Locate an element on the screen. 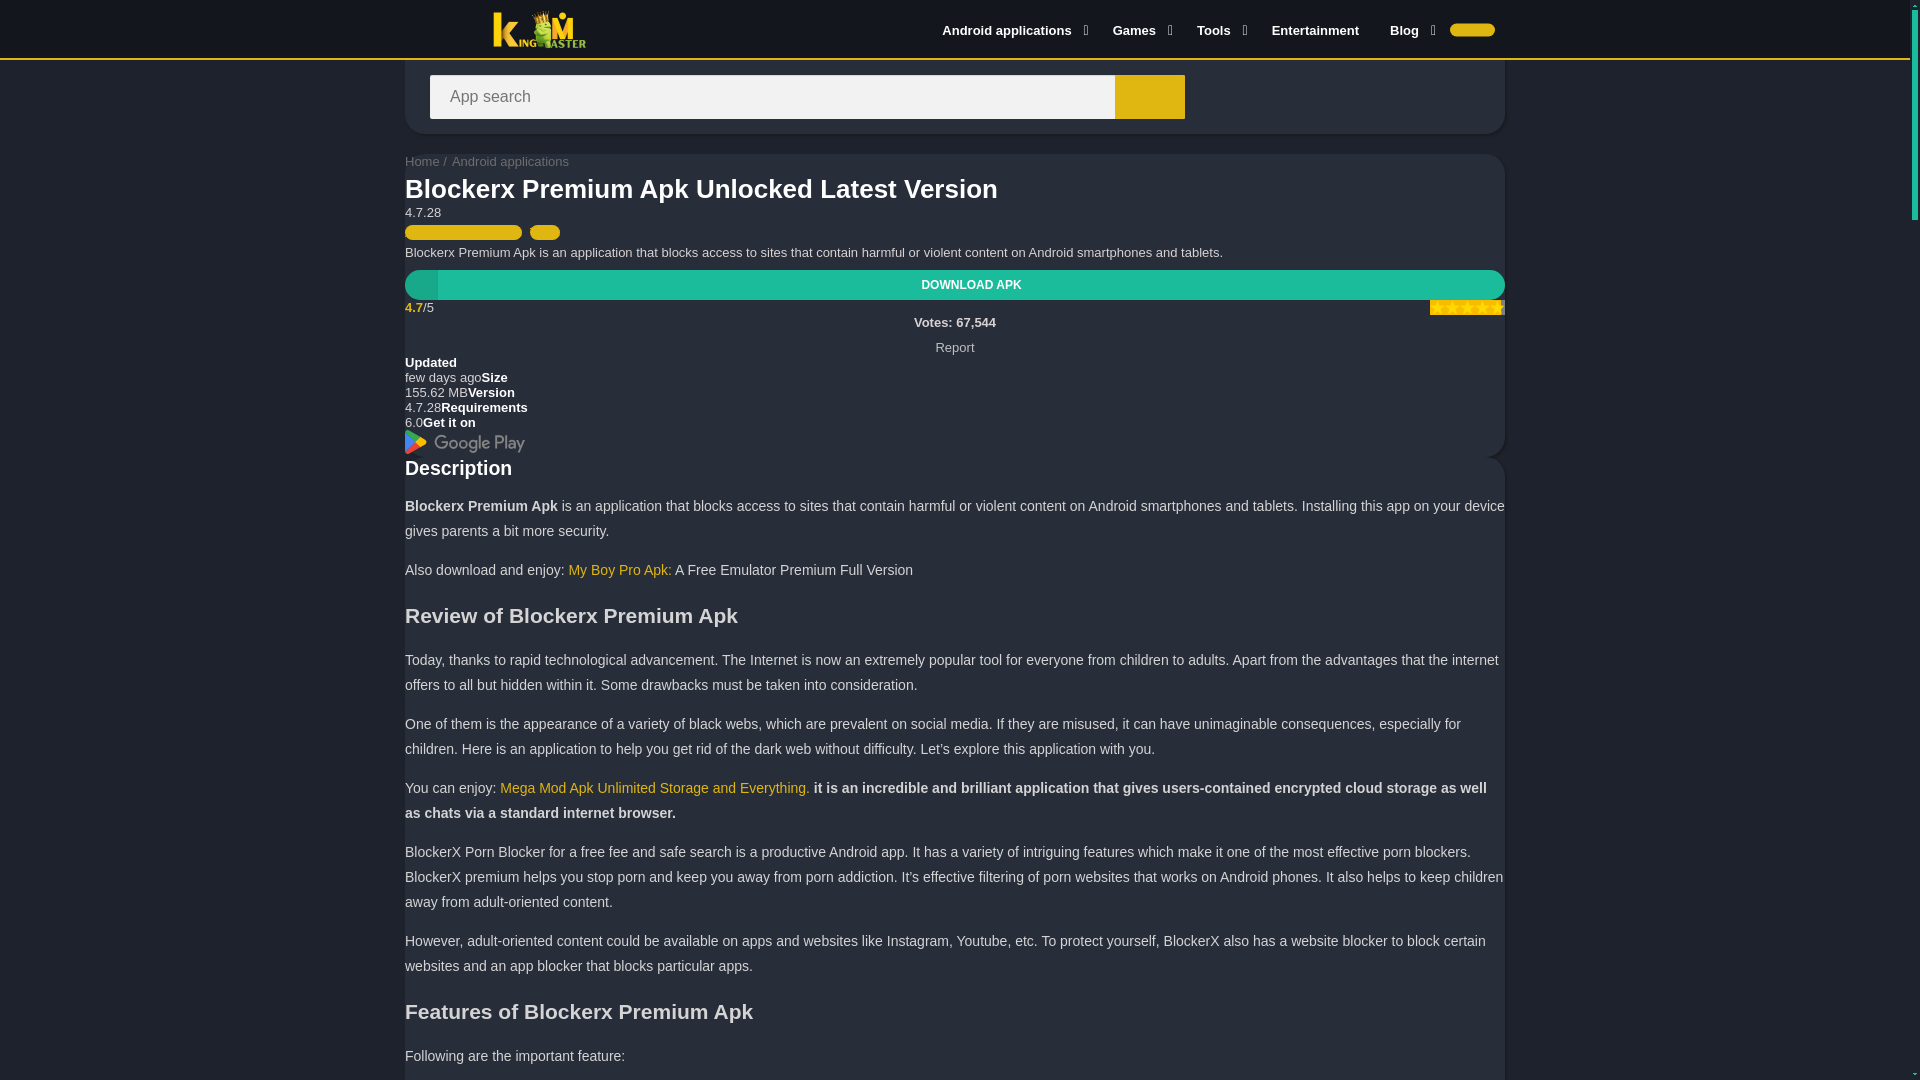  Games is located at coordinates (1139, 29).